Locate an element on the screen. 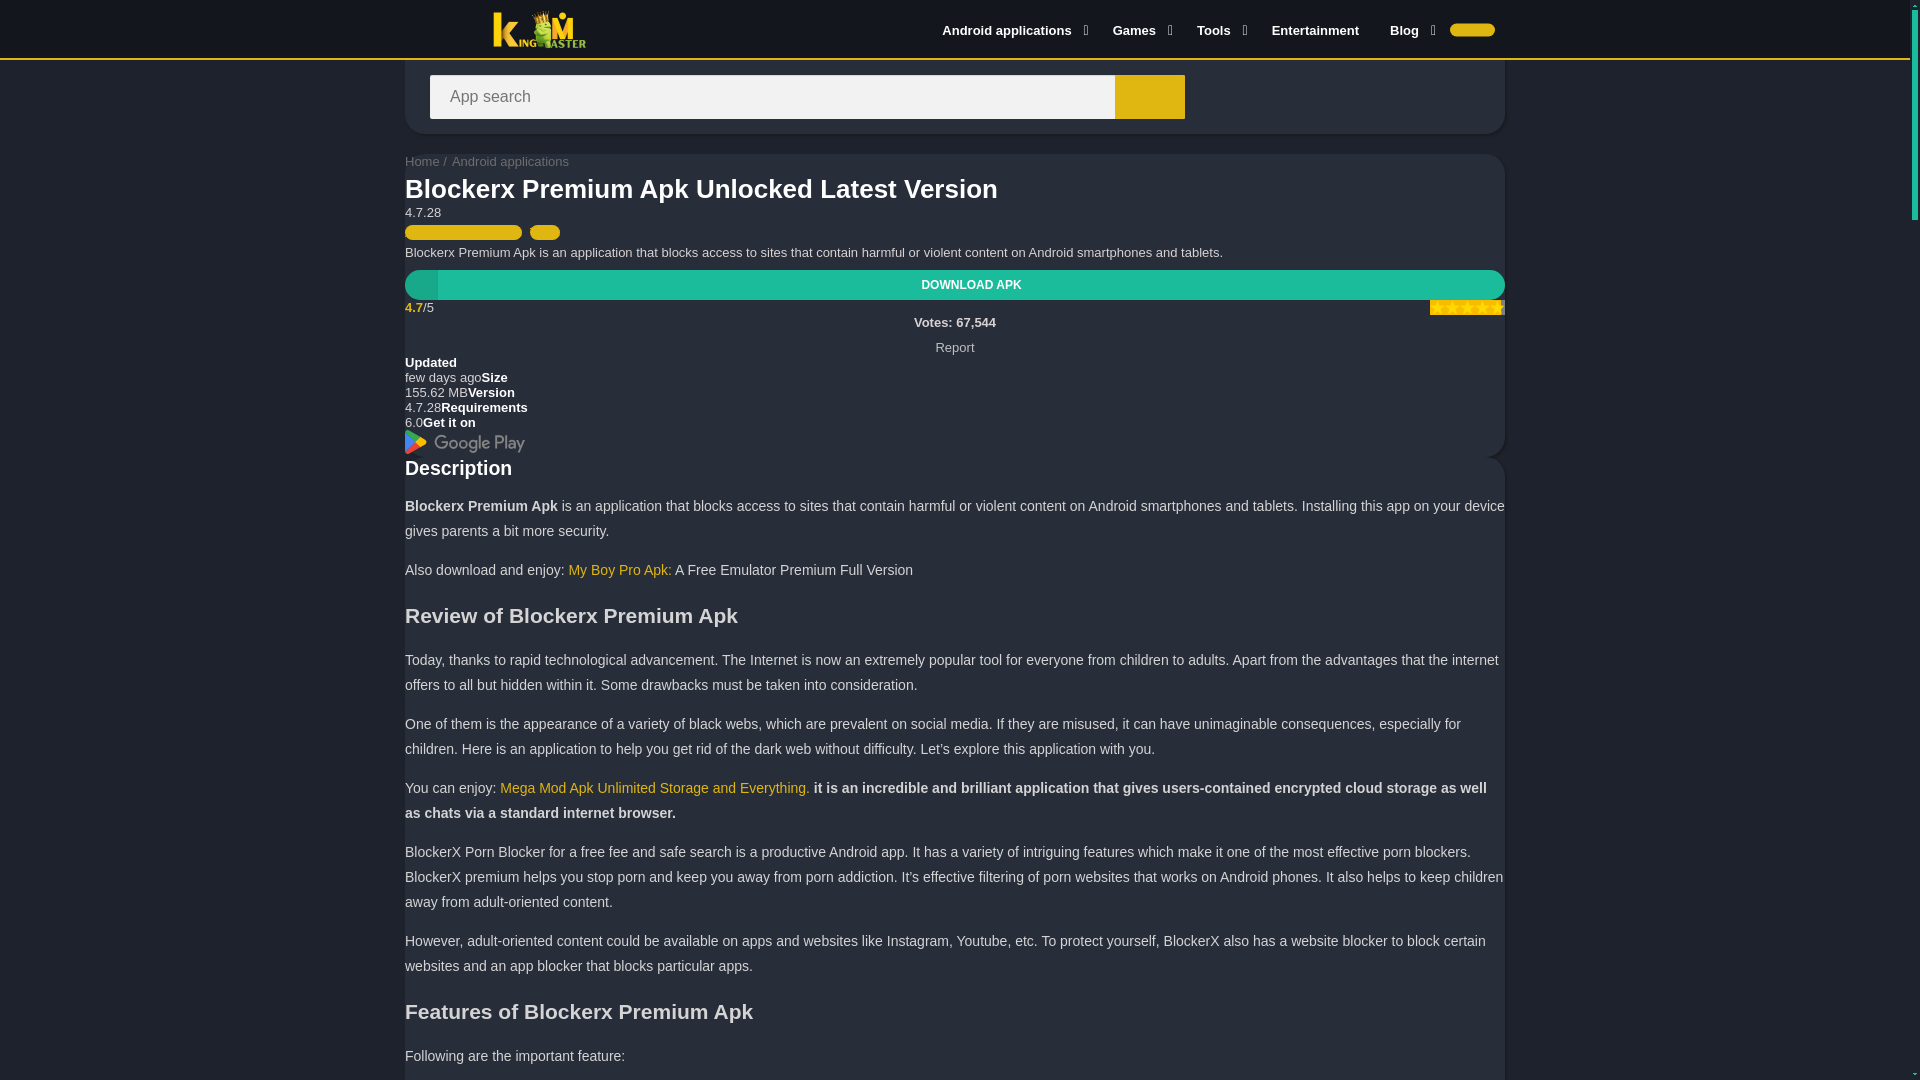  Games is located at coordinates (1139, 29).